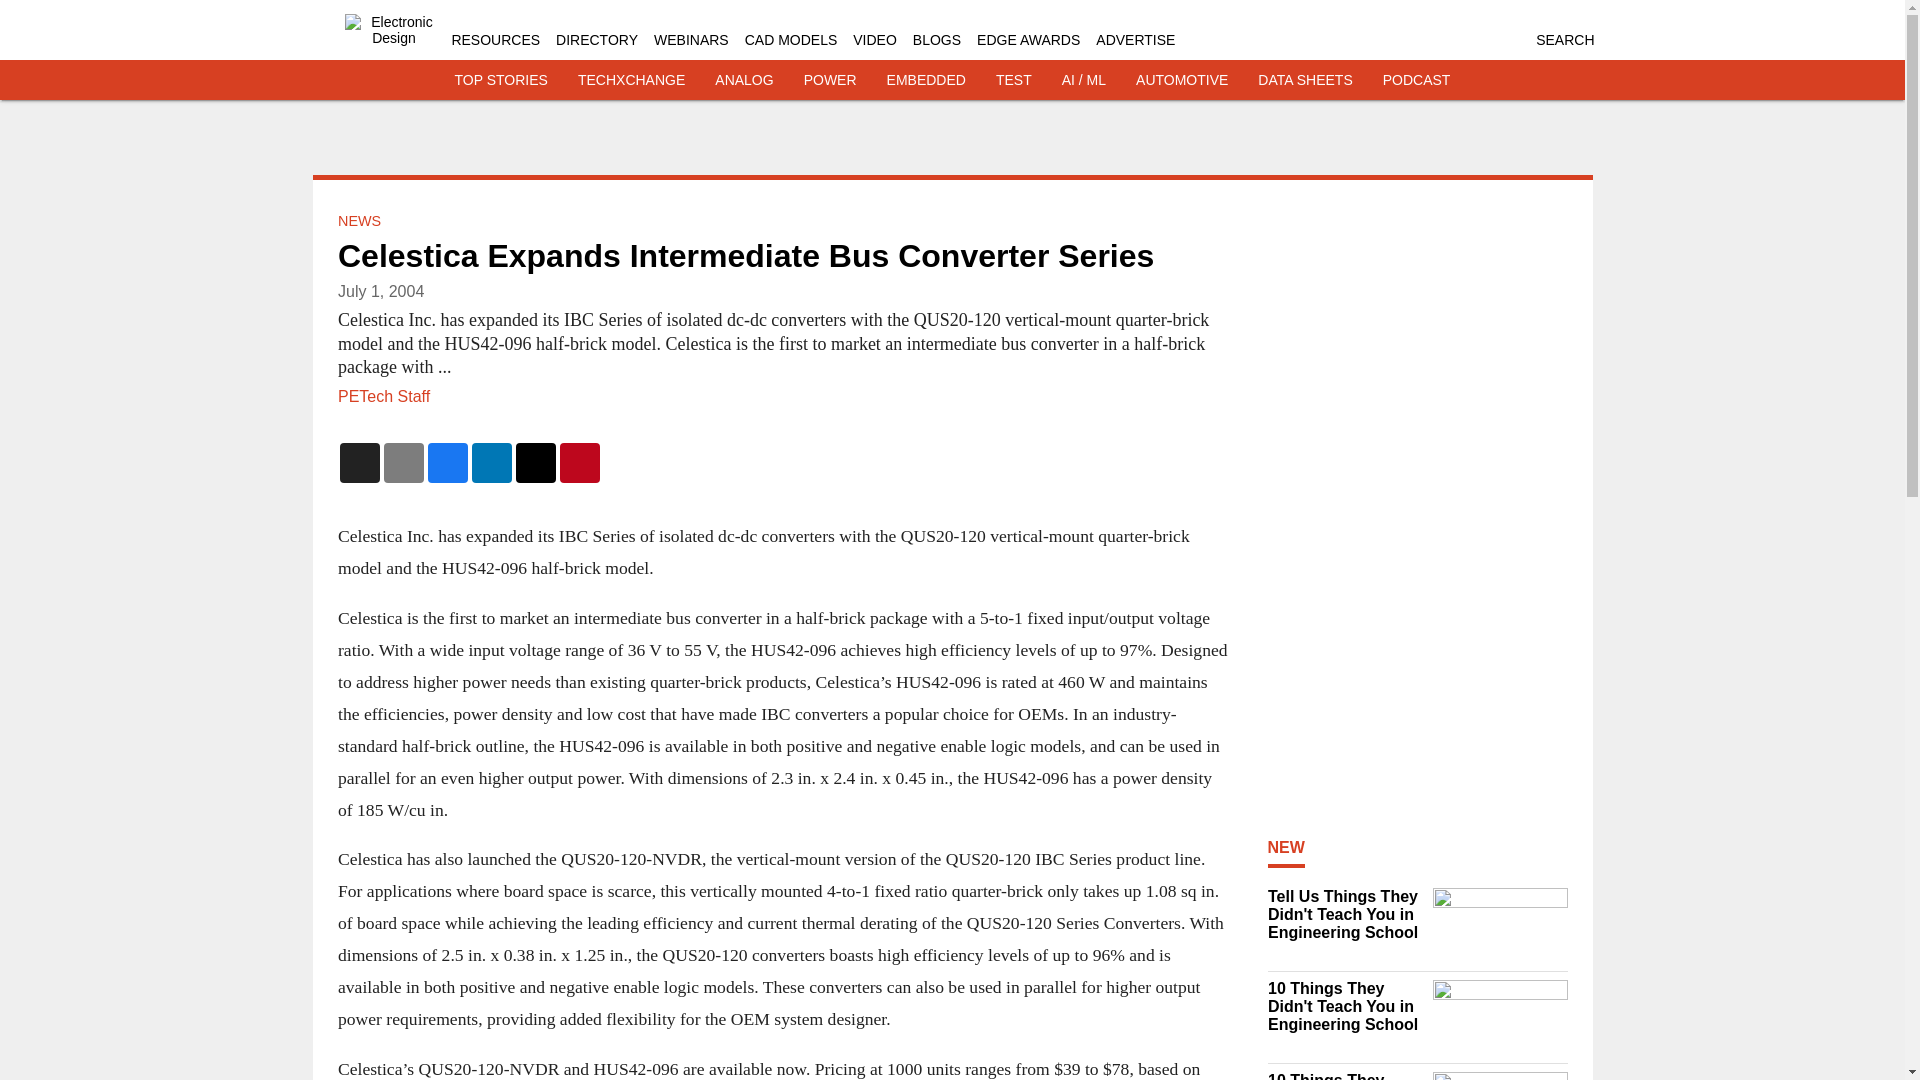  What do you see at coordinates (358, 220) in the screenshot?
I see `NEWS` at bounding box center [358, 220].